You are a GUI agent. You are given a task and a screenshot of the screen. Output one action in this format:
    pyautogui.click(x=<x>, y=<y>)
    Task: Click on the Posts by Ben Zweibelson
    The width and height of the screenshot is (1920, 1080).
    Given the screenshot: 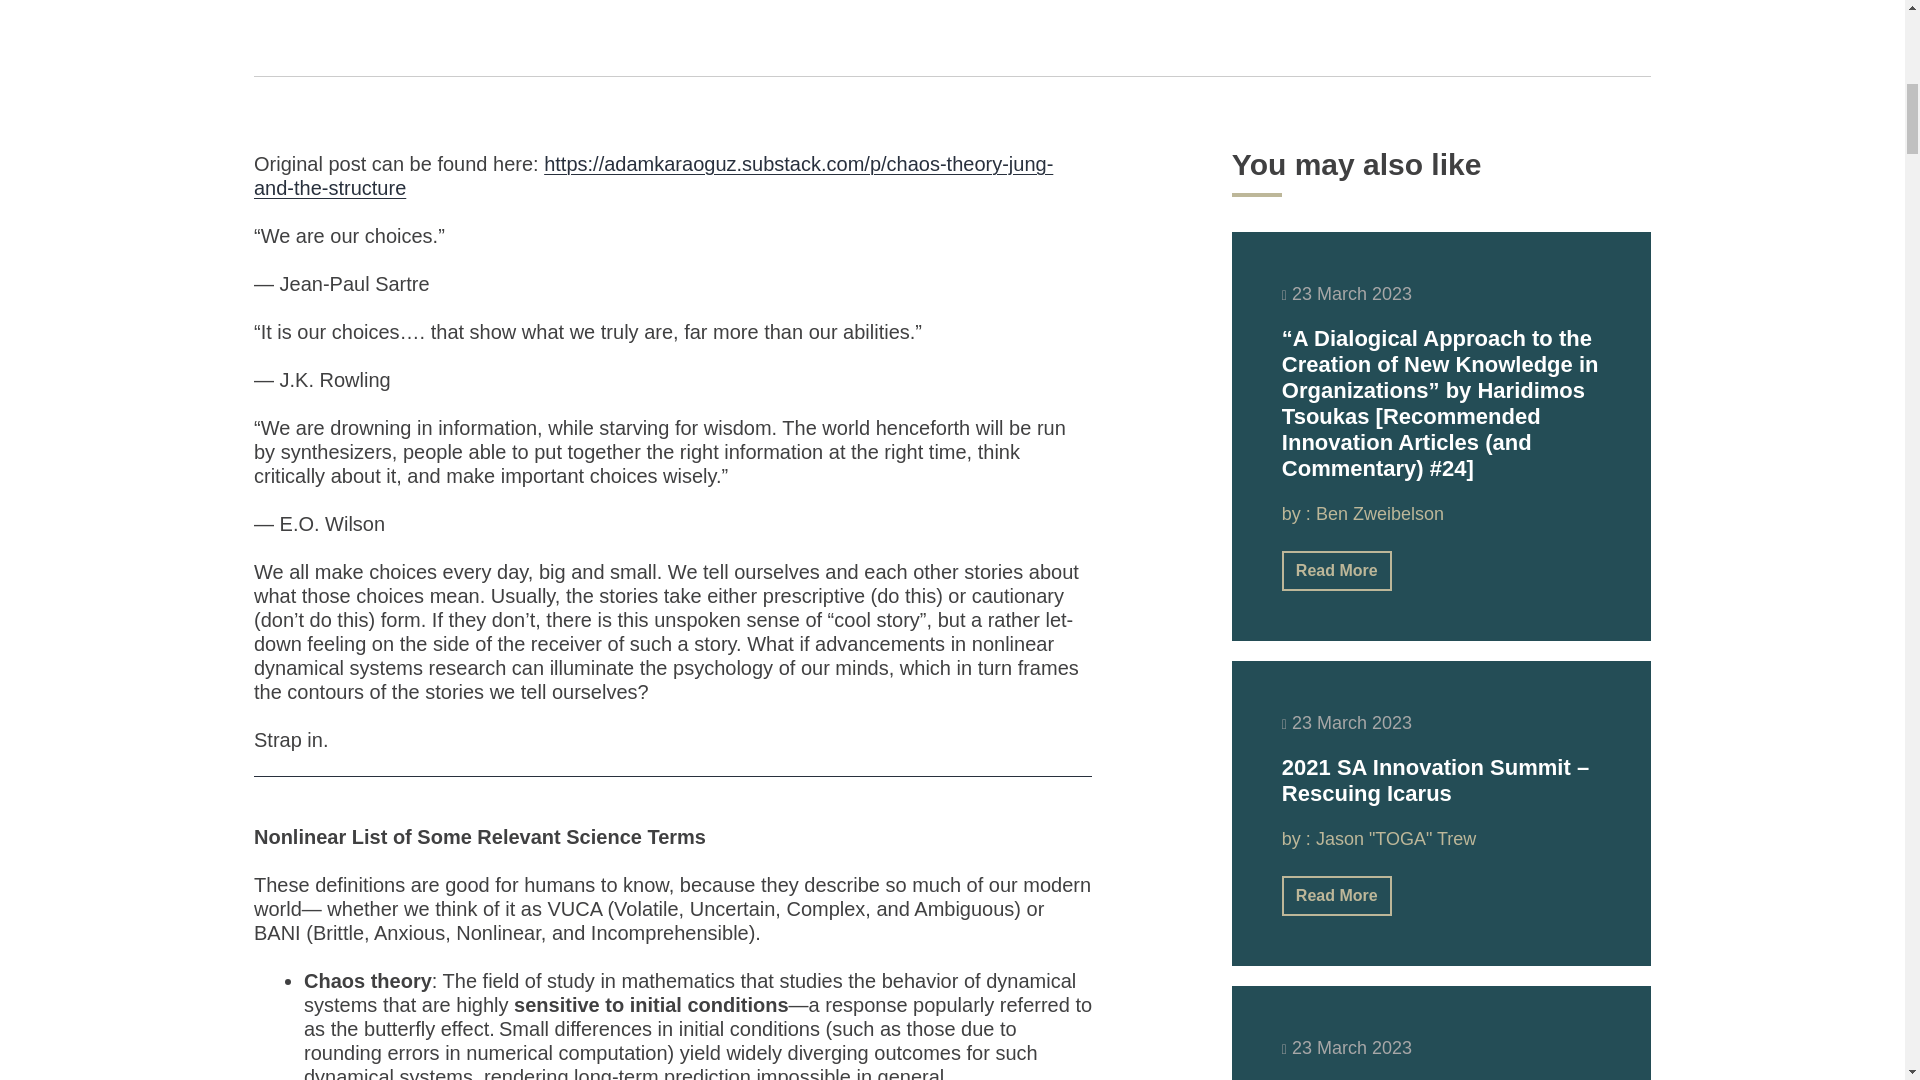 What is the action you would take?
    pyautogui.click(x=1379, y=514)
    